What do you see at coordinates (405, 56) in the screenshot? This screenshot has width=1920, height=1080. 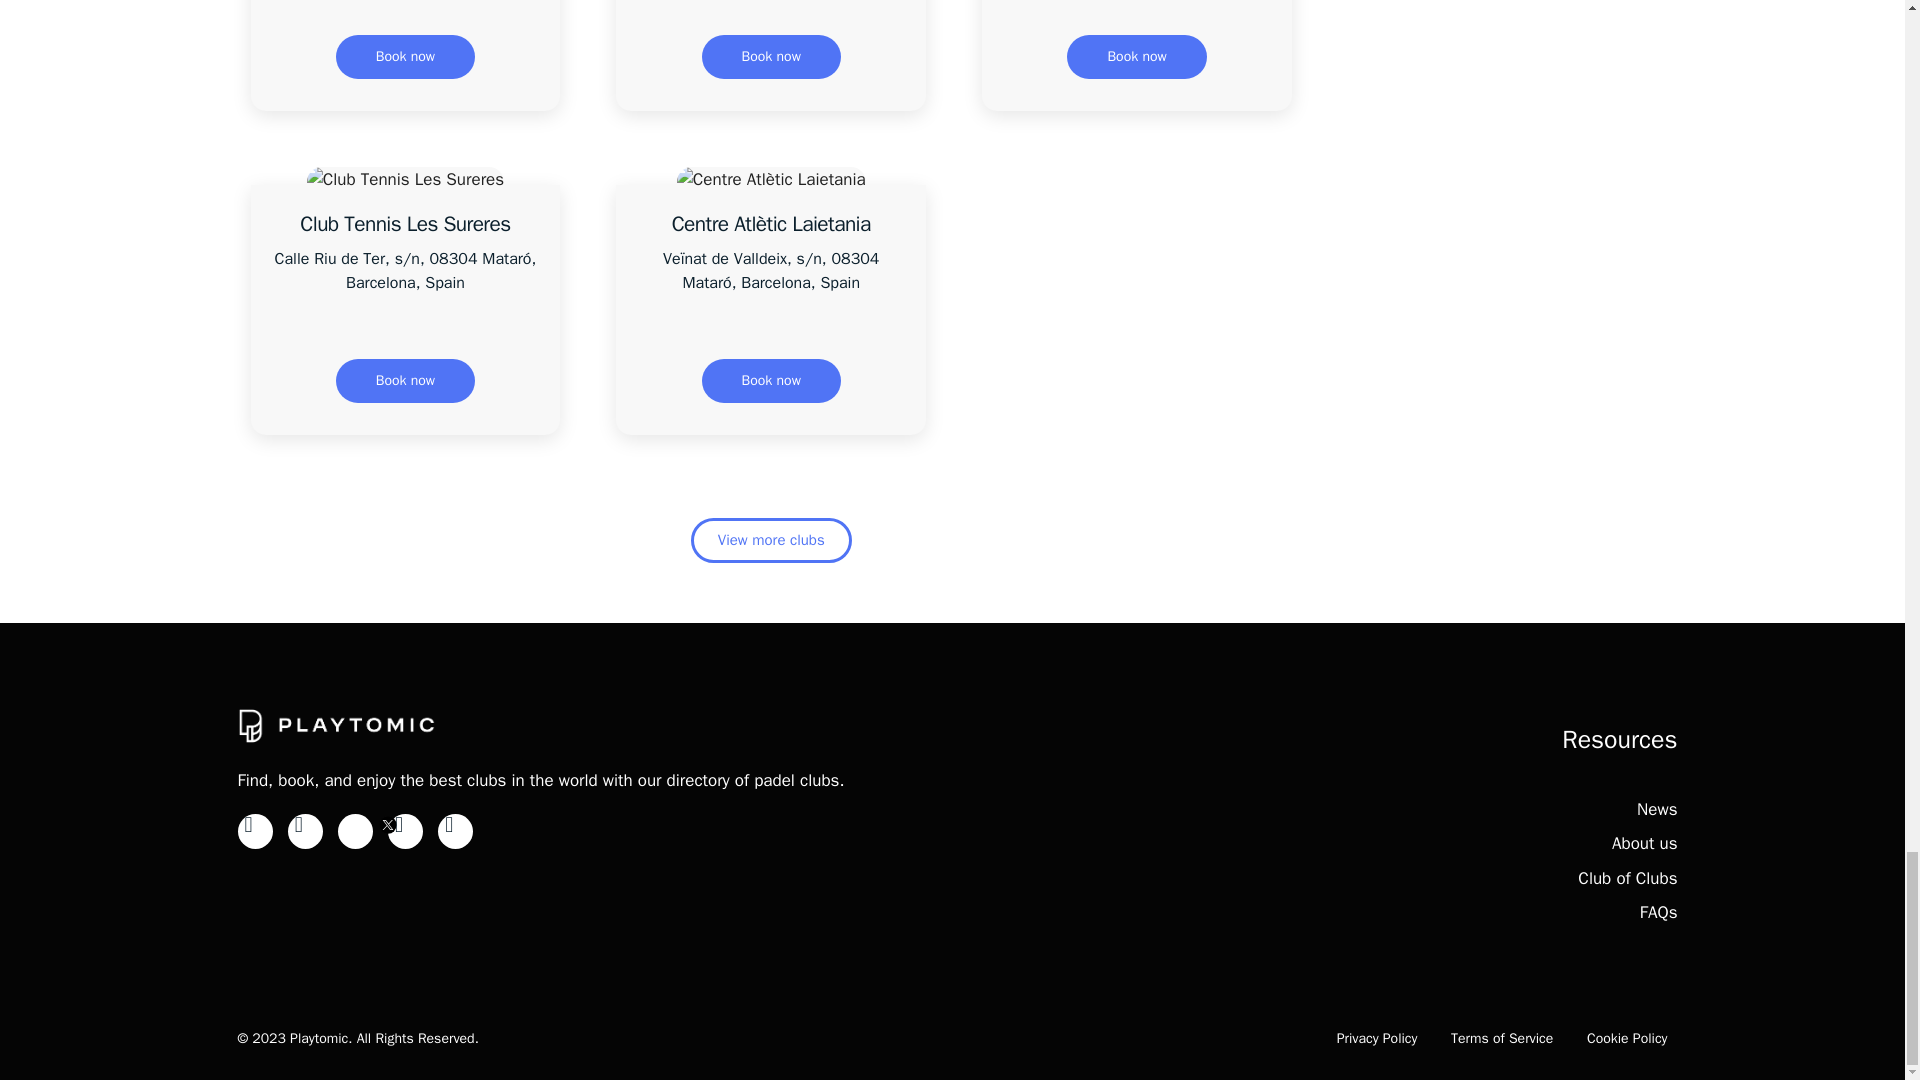 I see `Book now` at bounding box center [405, 56].